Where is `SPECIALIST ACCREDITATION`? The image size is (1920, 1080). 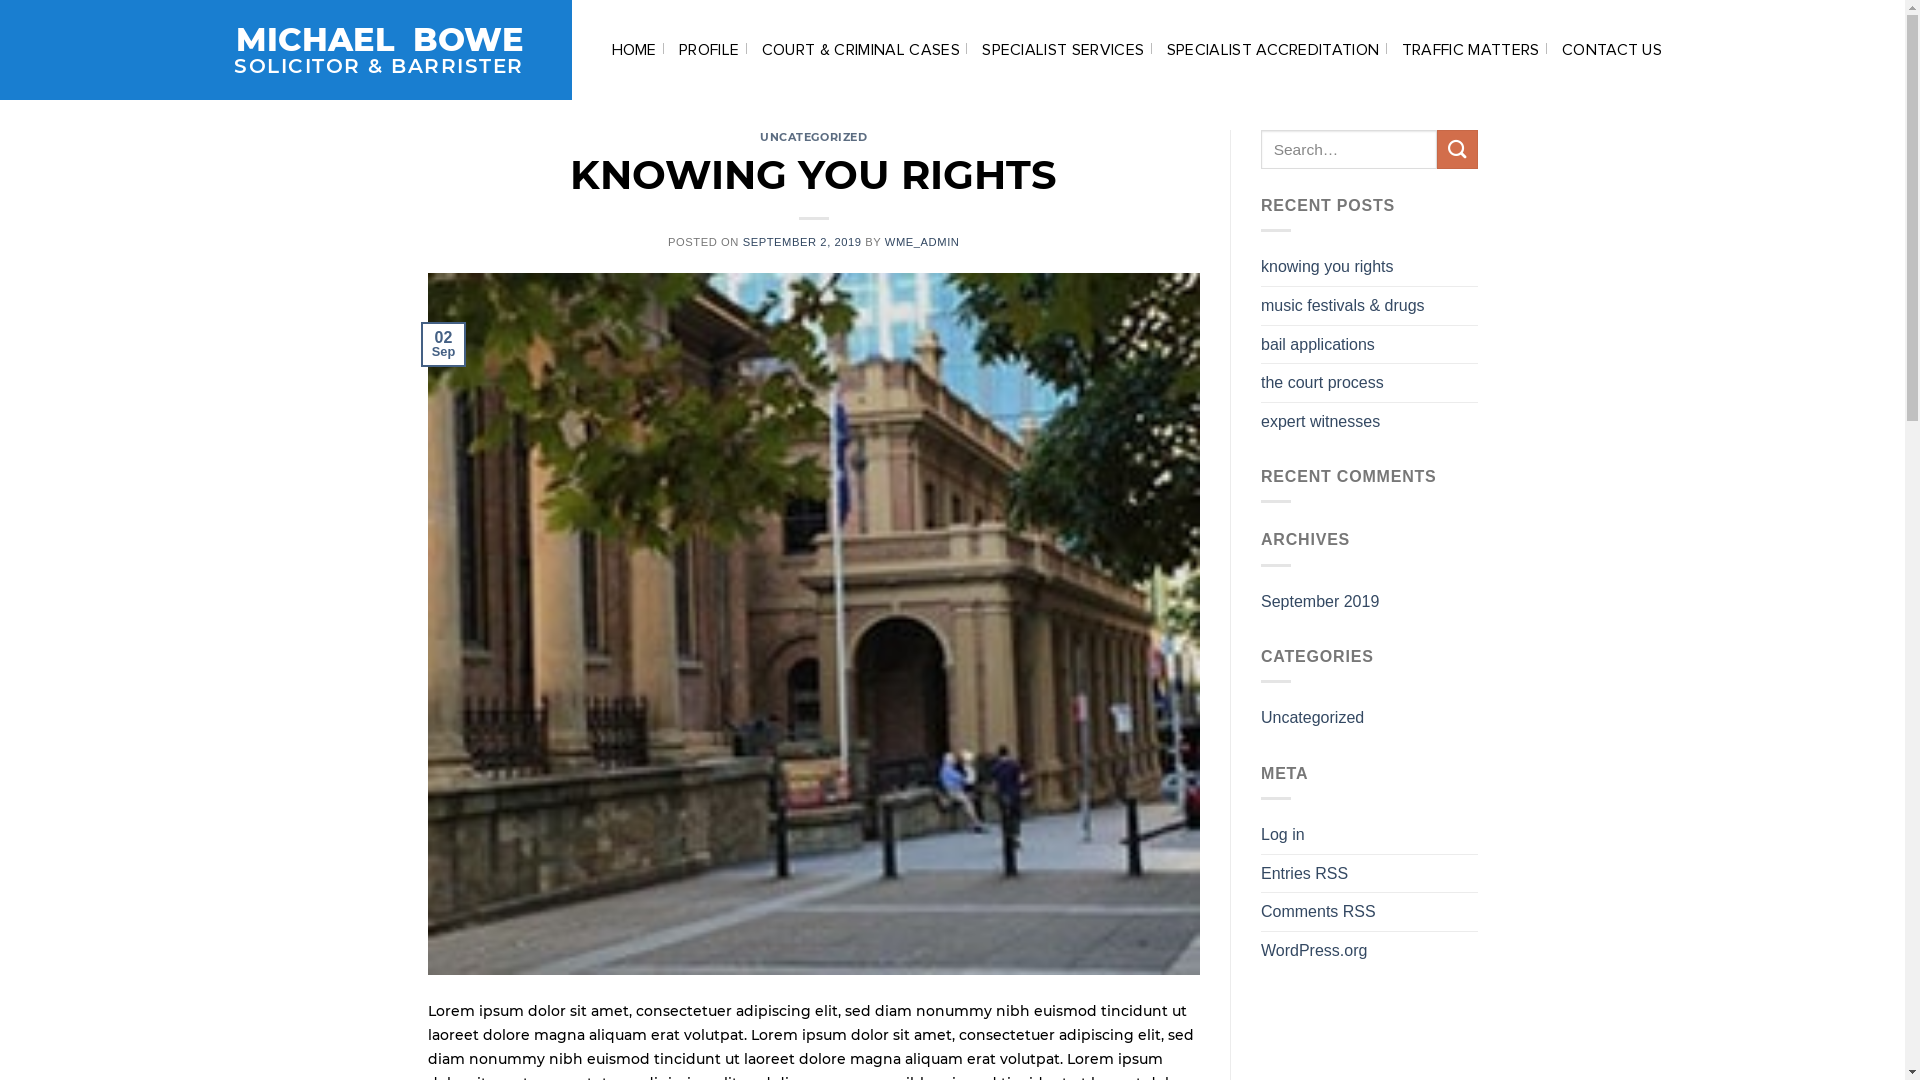 SPECIALIST ACCREDITATION is located at coordinates (1274, 50).